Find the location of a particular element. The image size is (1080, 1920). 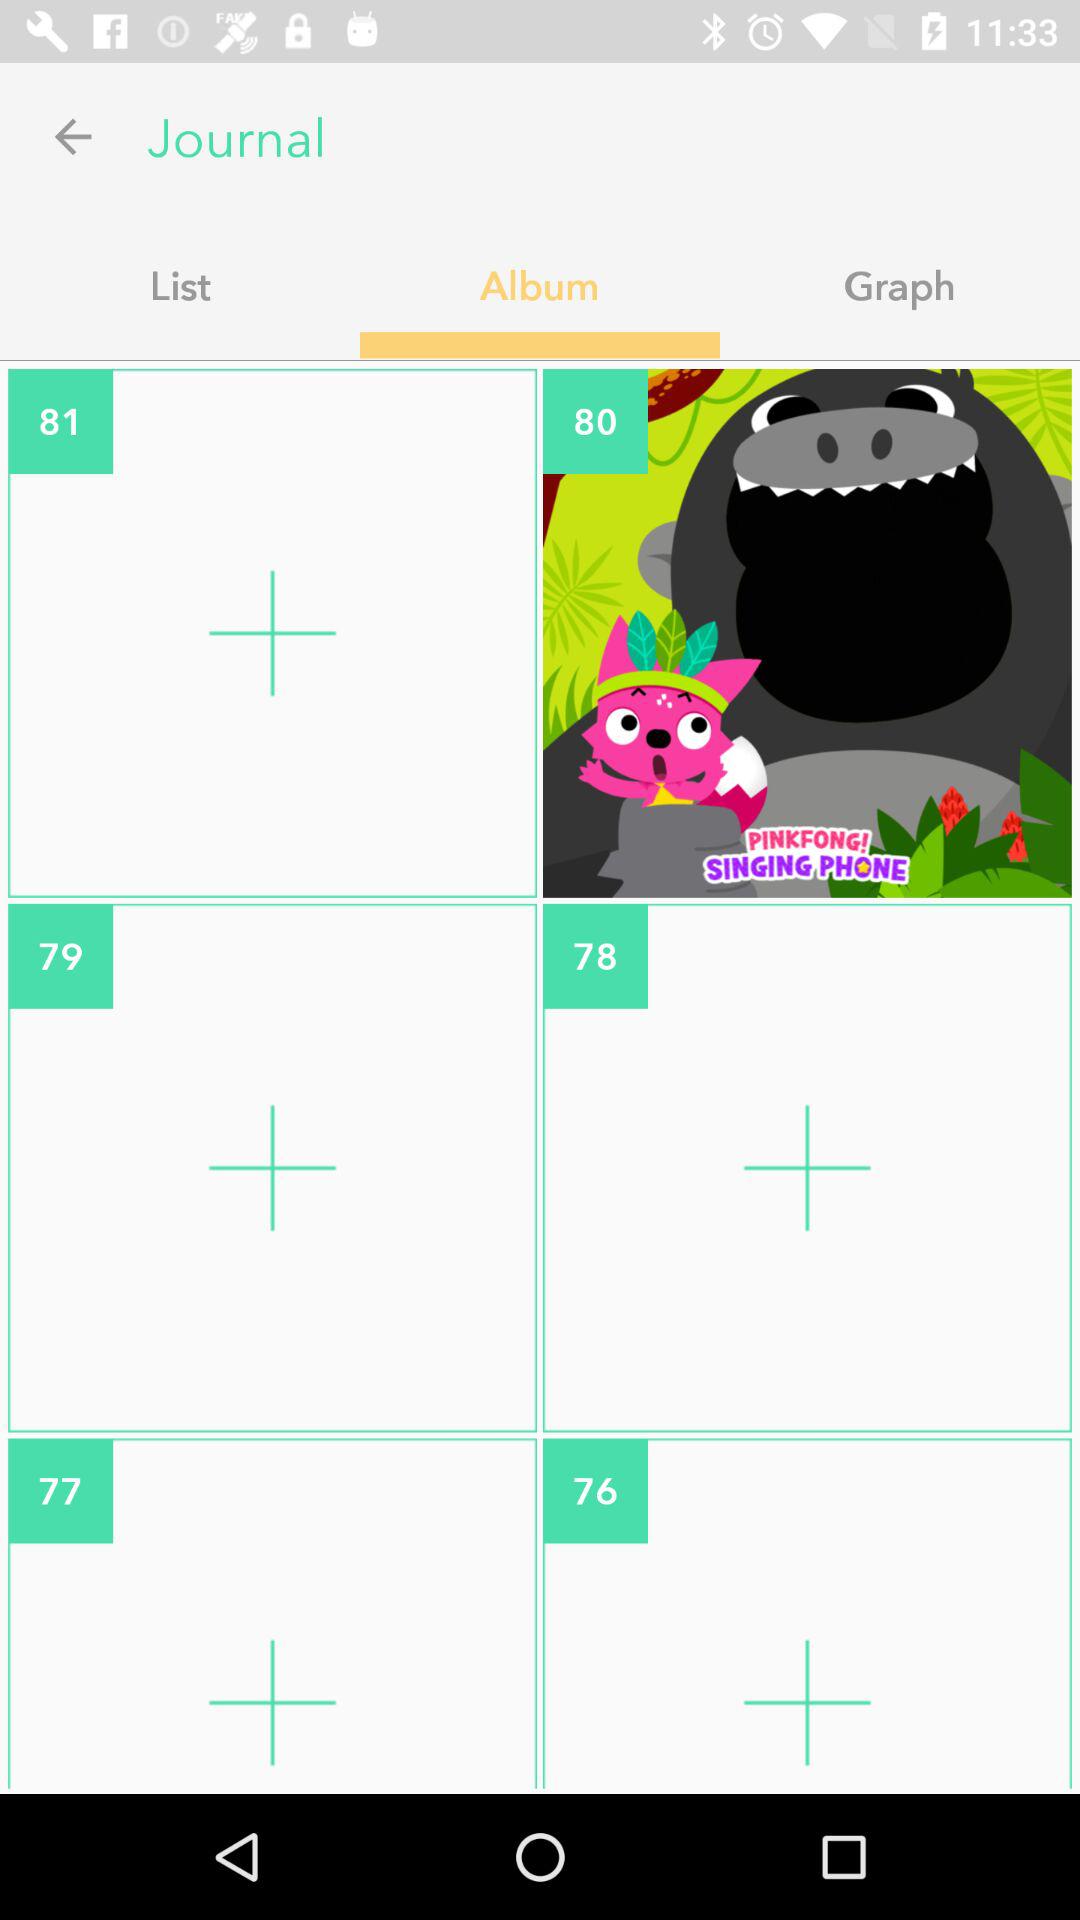

launch album icon is located at coordinates (540, 285).